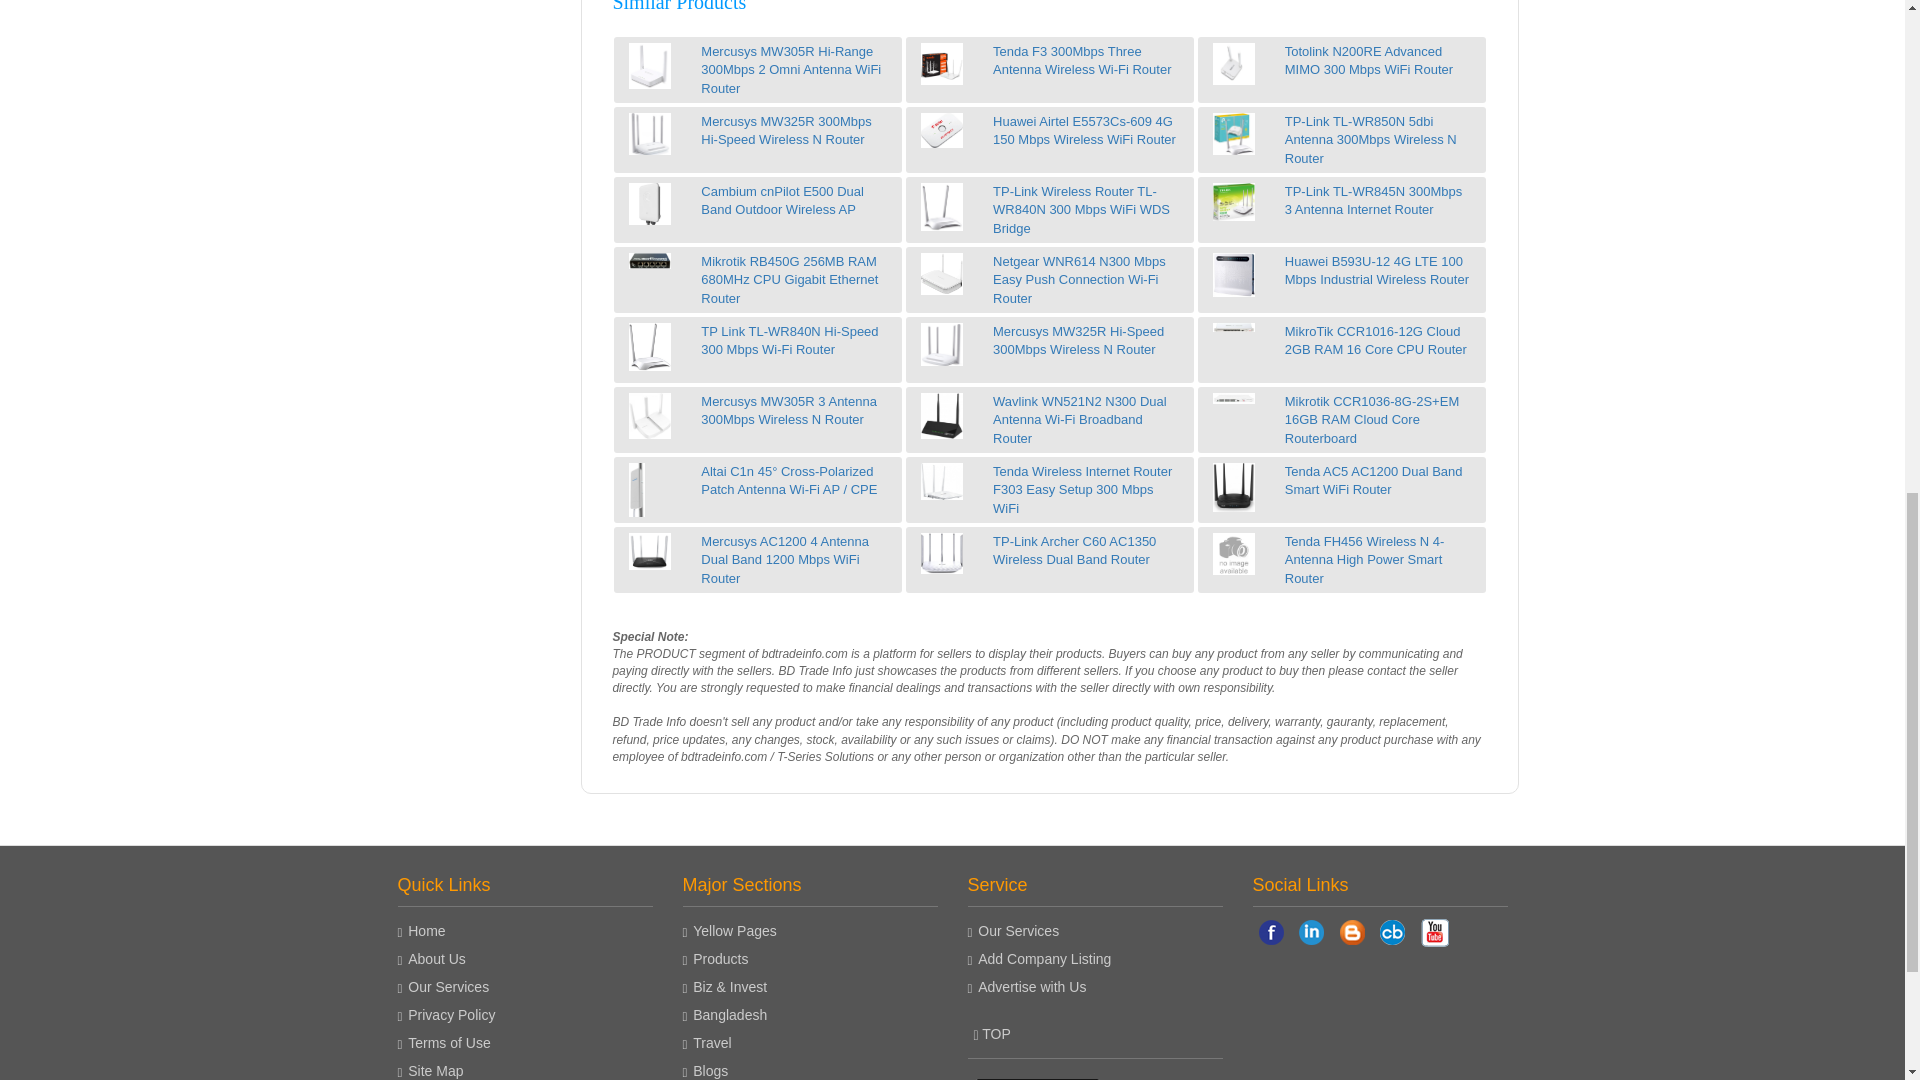 The width and height of the screenshot is (1920, 1080). I want to click on Tenda F3 300Mbps Three Antenna Wireless Wi-Fi Router, so click(942, 64).